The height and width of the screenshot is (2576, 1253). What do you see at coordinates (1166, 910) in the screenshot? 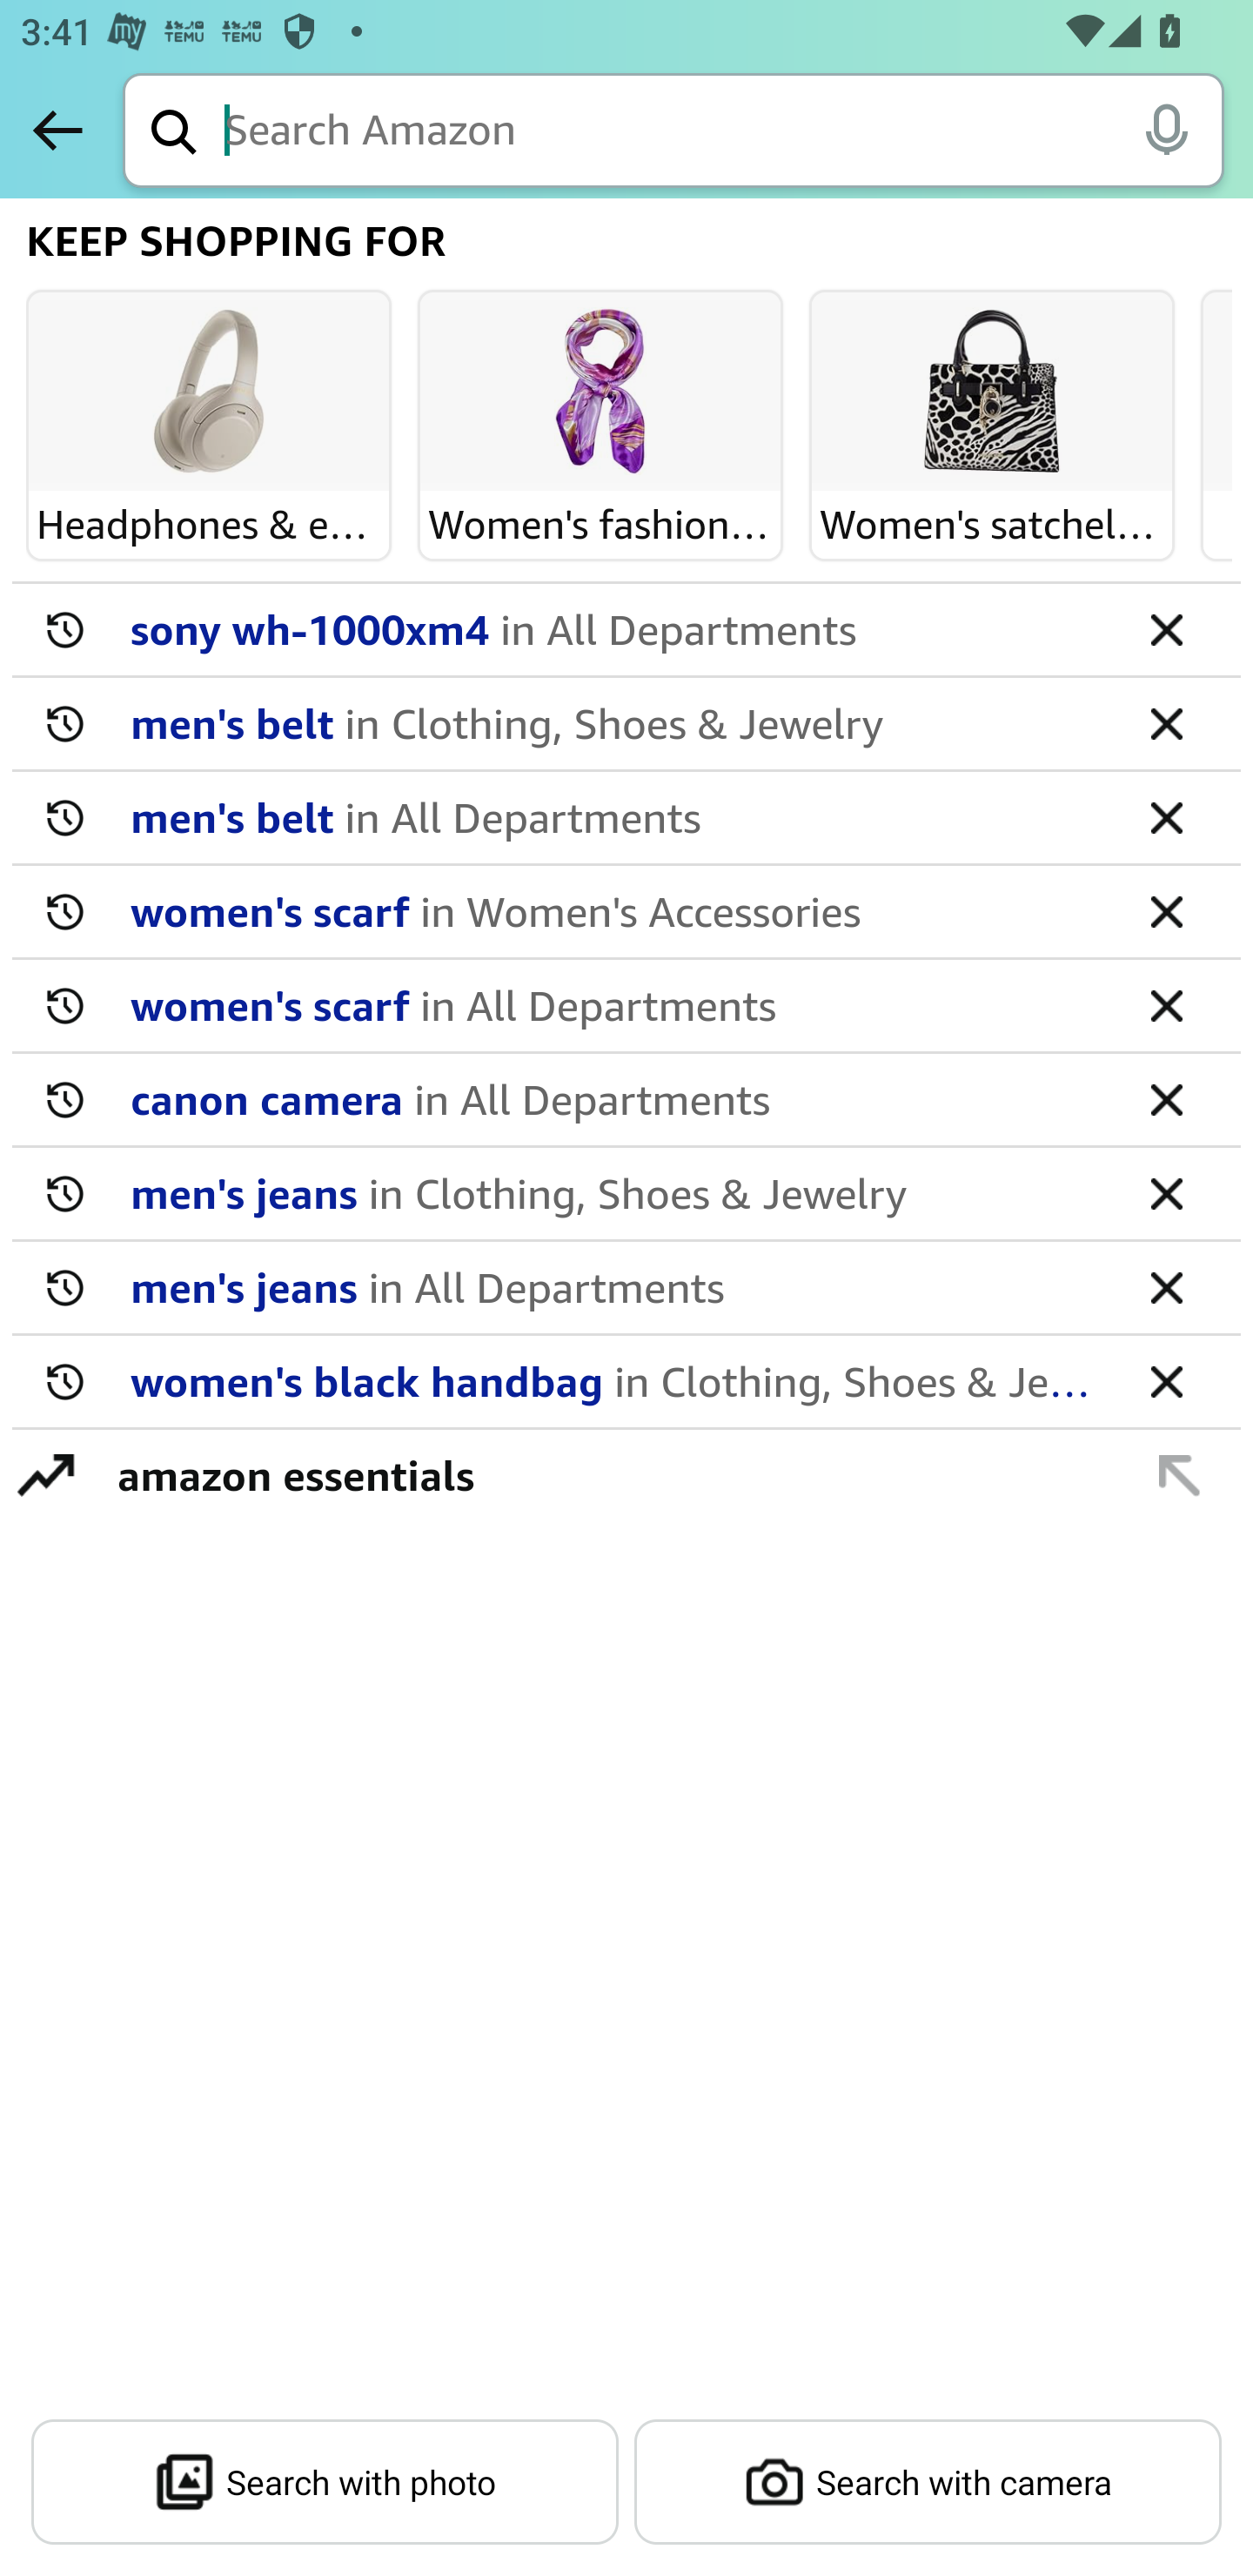
I see `delete` at bounding box center [1166, 910].